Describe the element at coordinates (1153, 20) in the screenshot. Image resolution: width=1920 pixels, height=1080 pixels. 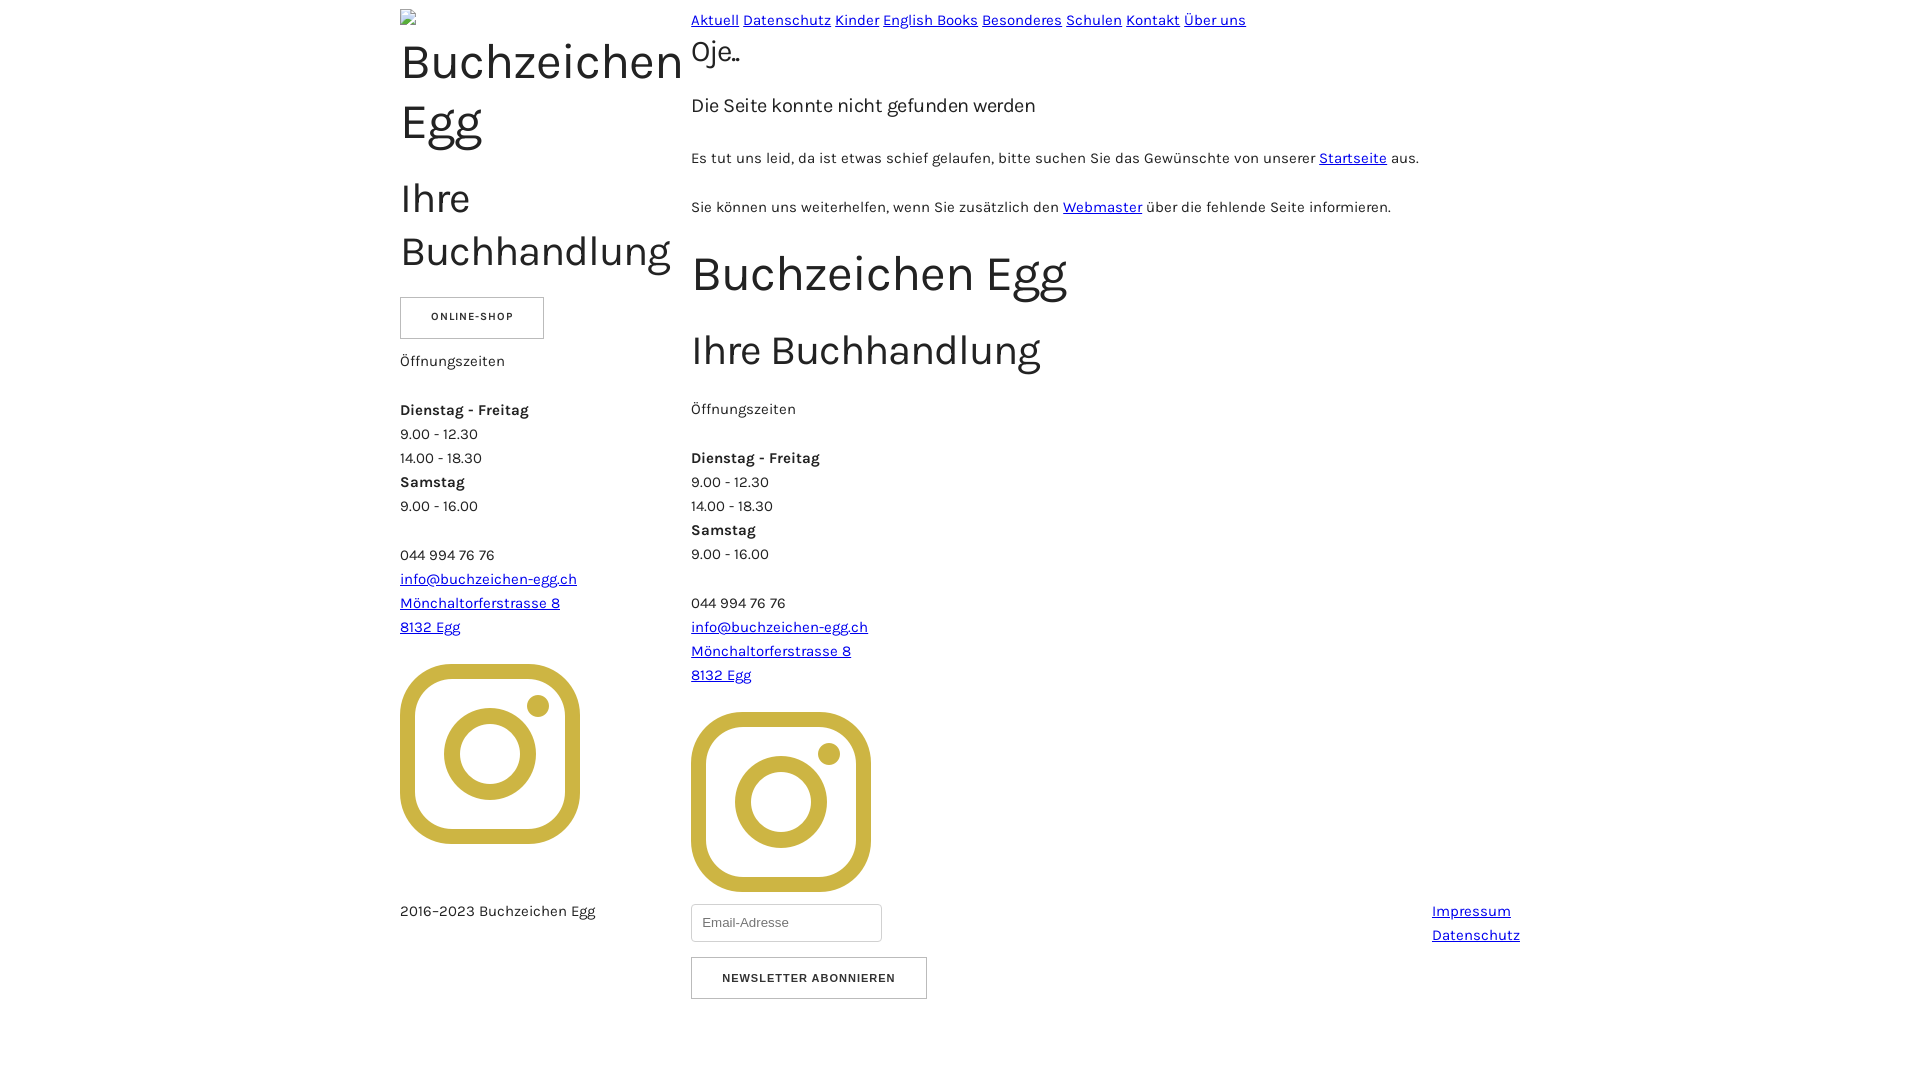
I see `Kontakt` at that location.